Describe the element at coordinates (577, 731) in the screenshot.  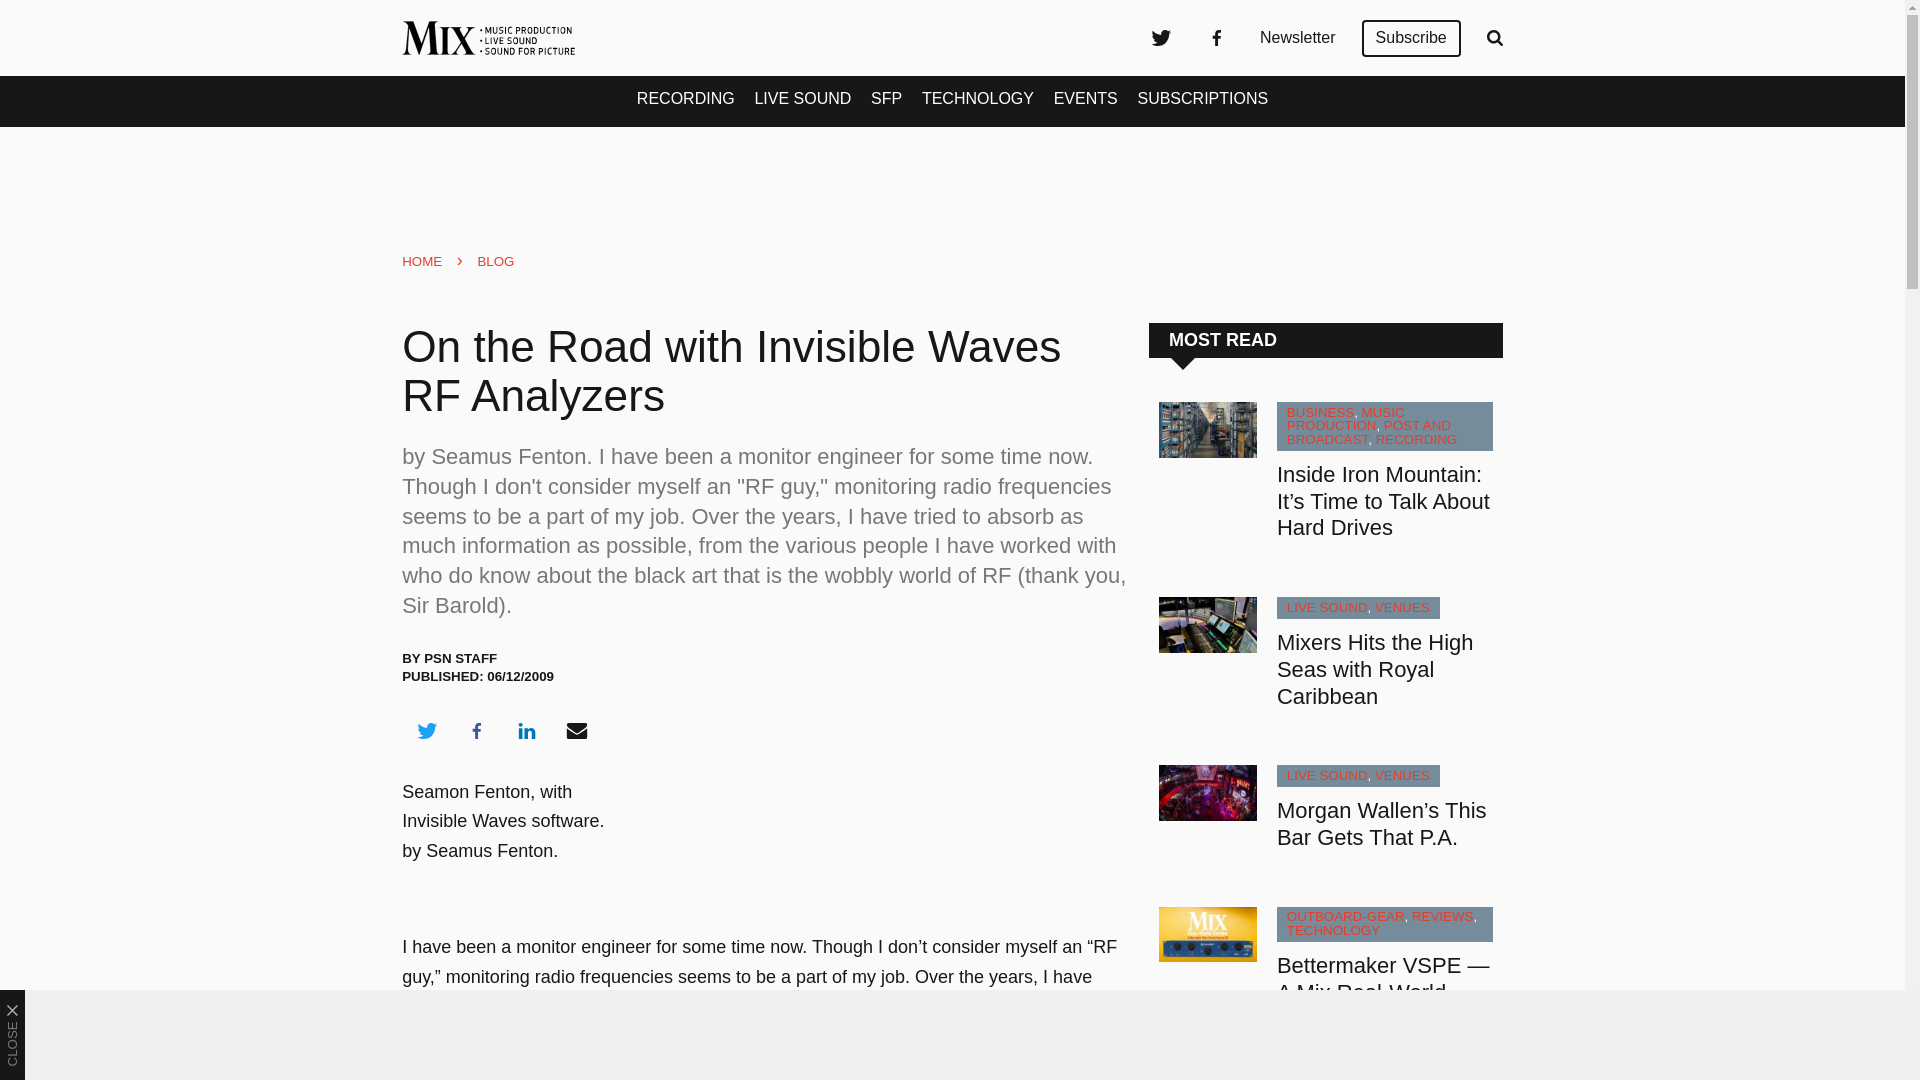
I see `Share via Email` at that location.